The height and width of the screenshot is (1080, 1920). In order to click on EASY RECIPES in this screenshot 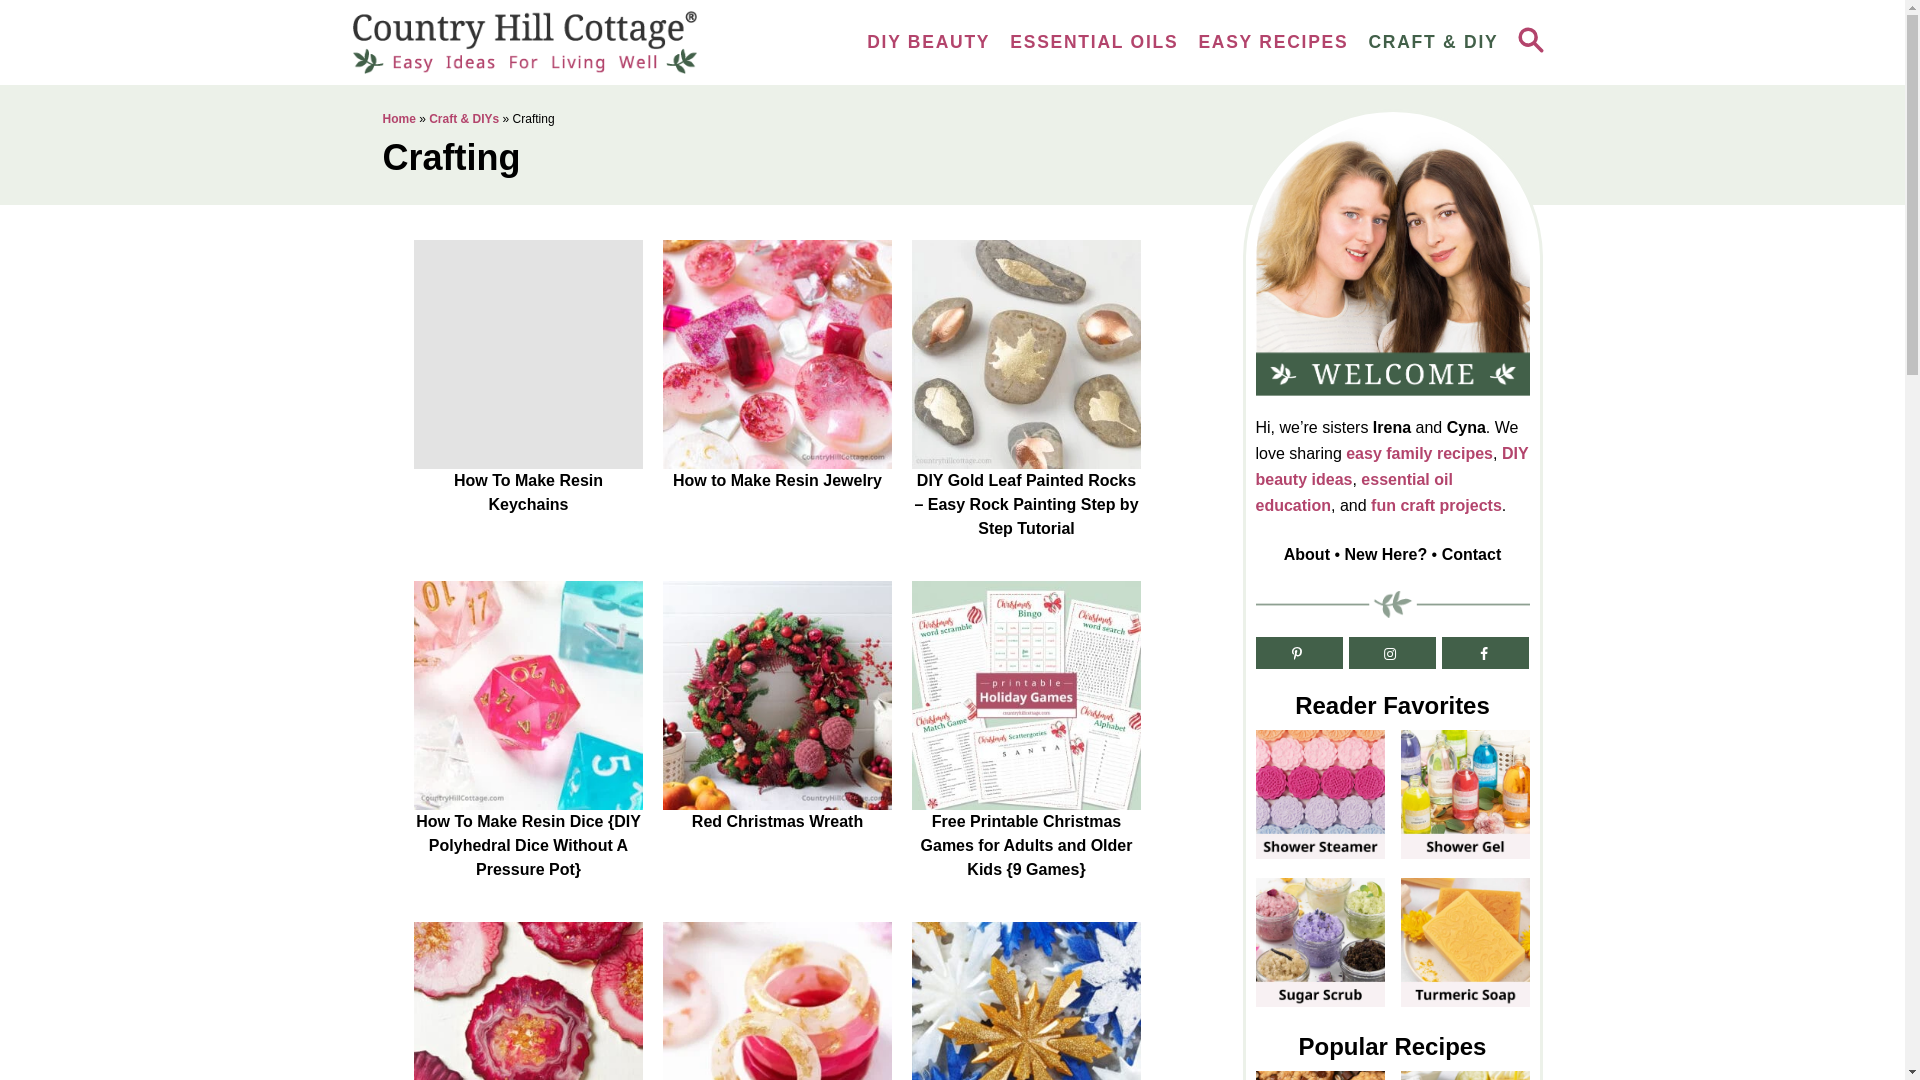, I will do `click(1272, 42)`.